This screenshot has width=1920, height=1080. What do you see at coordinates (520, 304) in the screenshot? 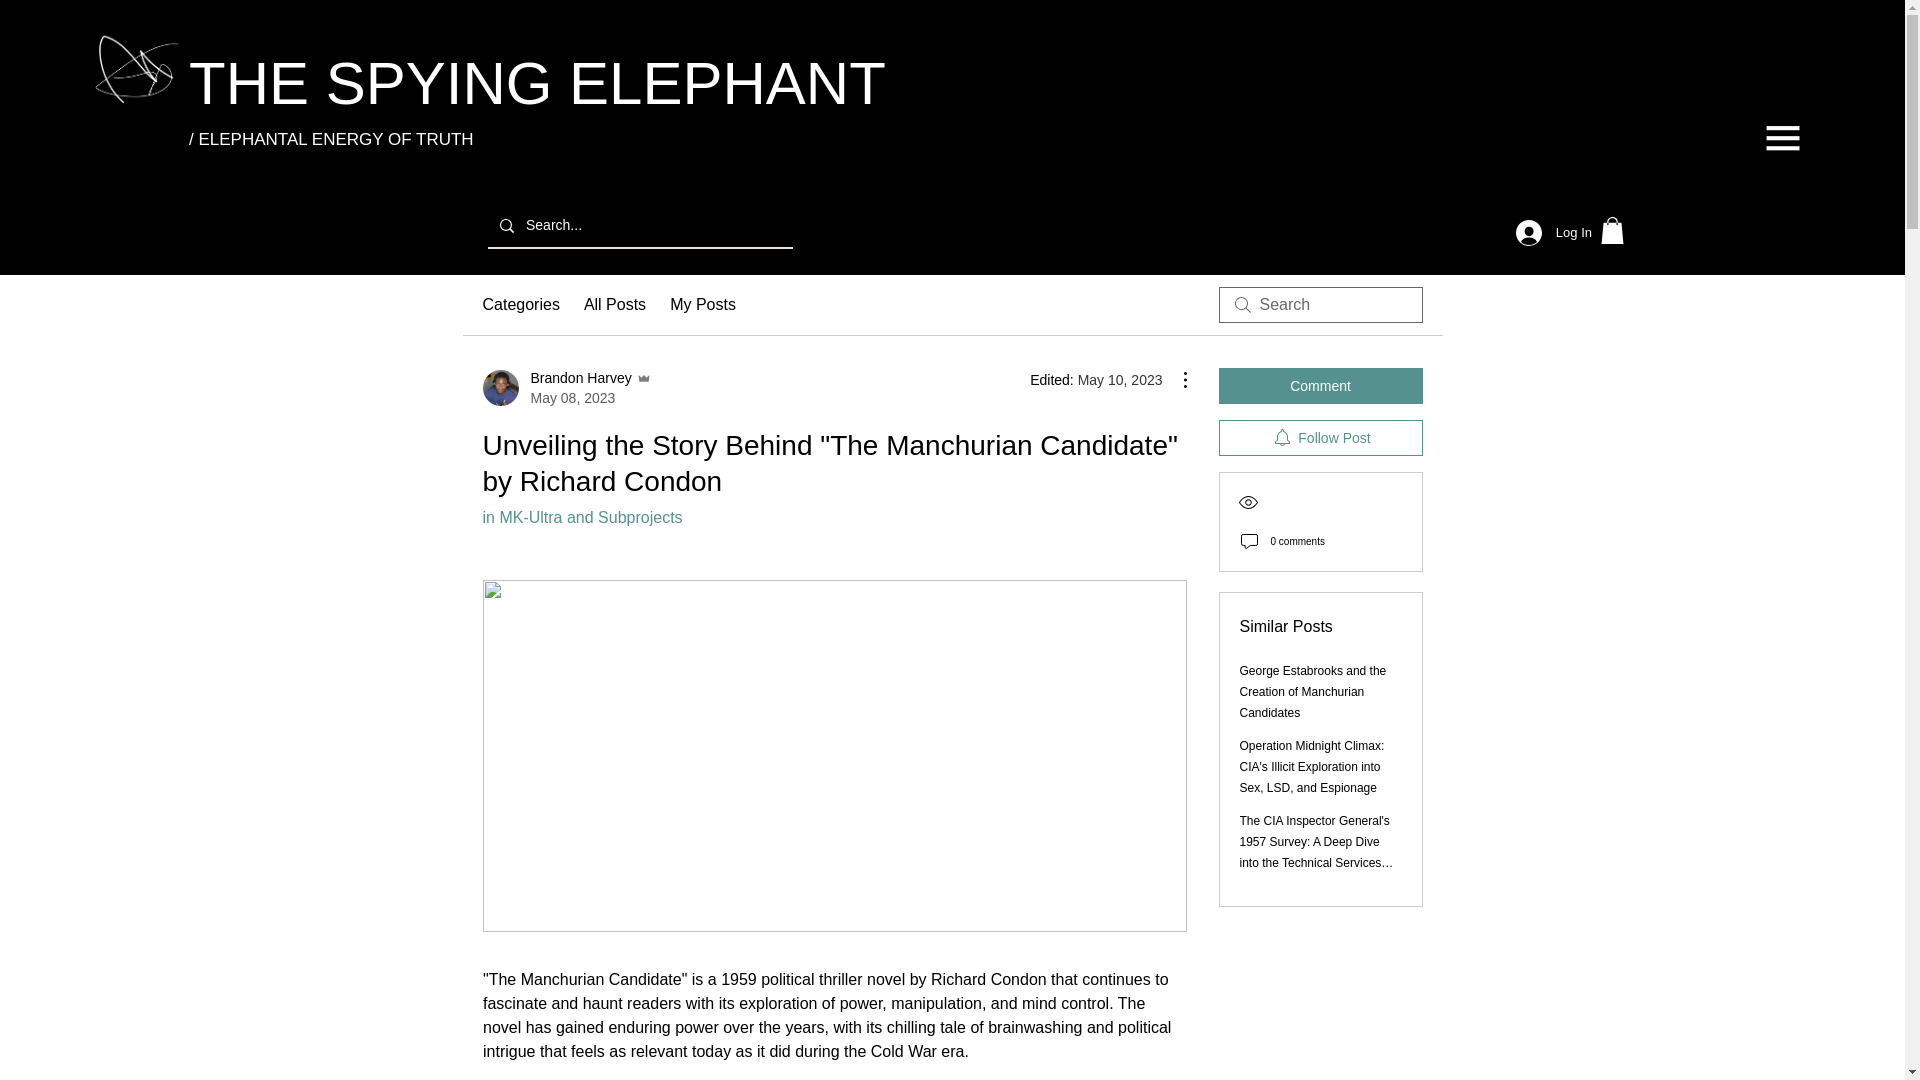
I see `Categories` at bounding box center [520, 304].